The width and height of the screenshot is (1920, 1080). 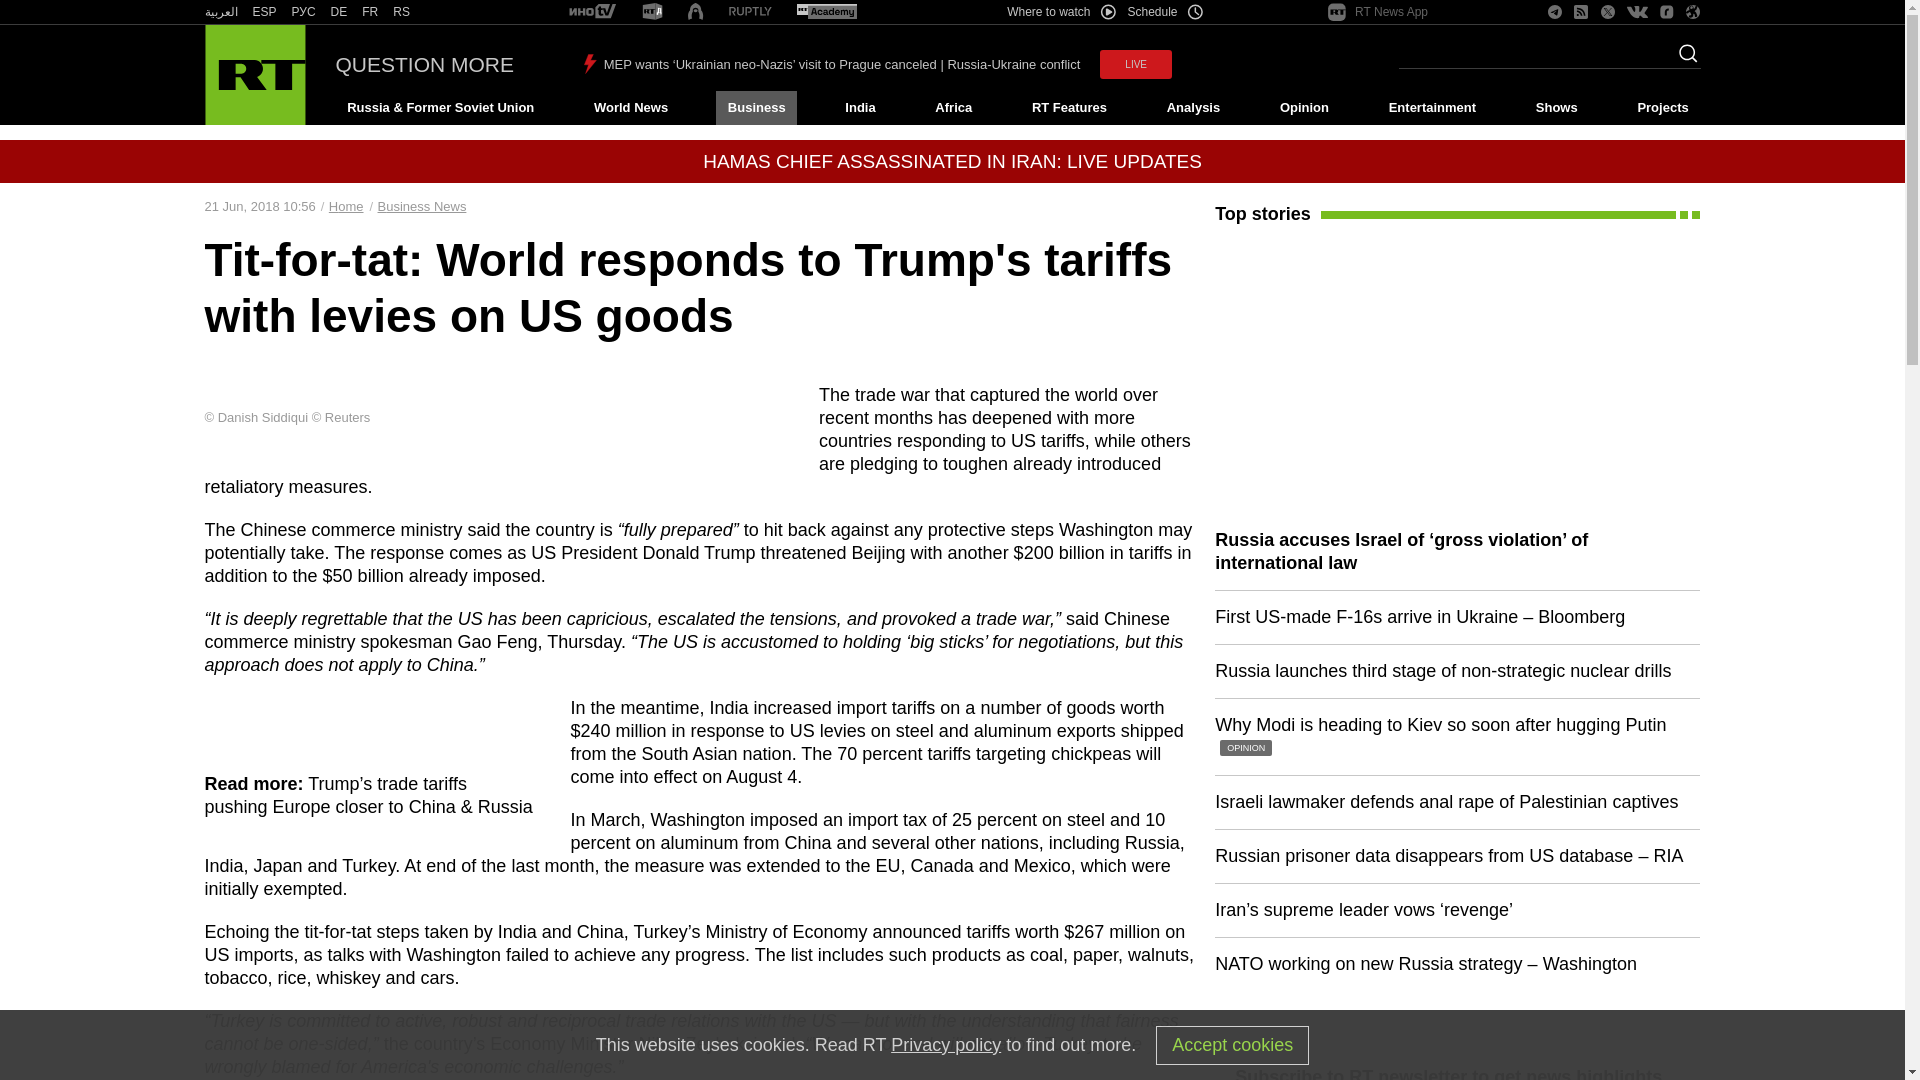 I want to click on ESP, so click(x=264, y=12).